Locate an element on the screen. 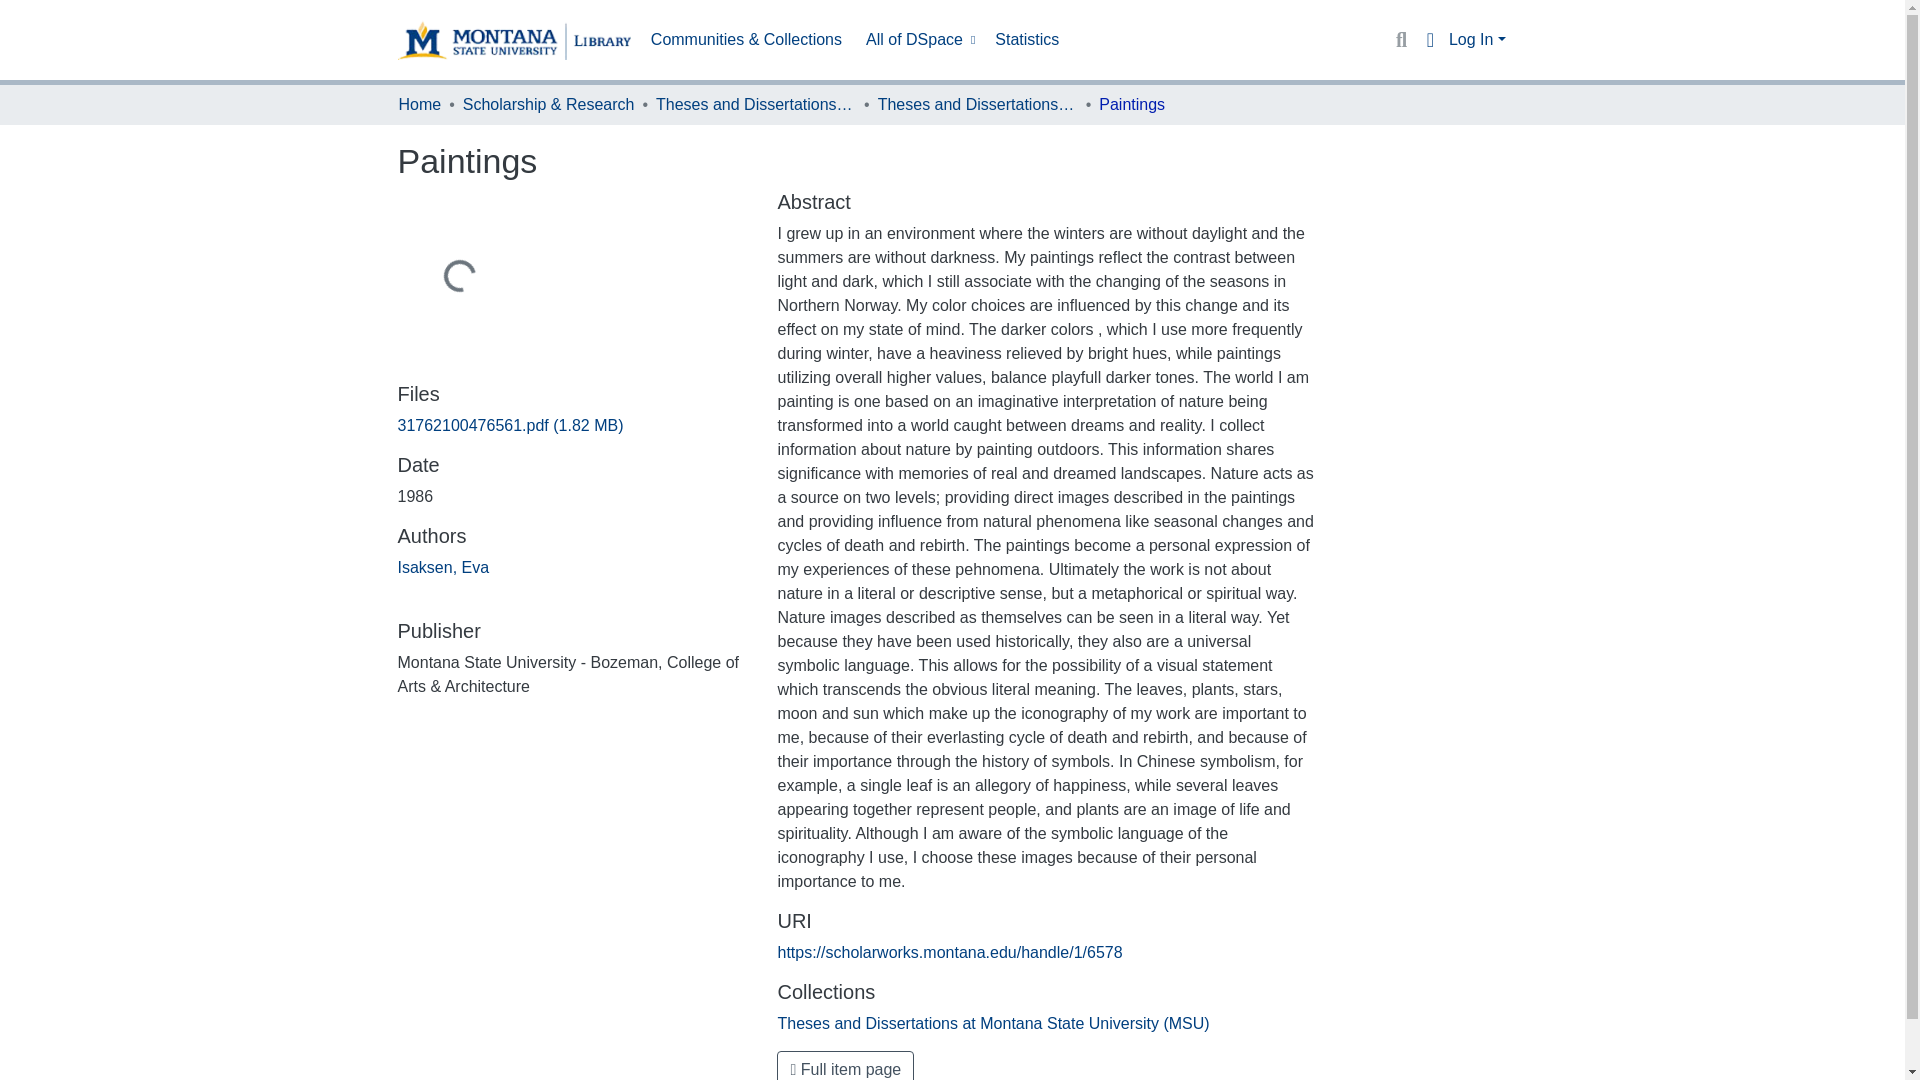 This screenshot has height=1080, width=1920. Log In is located at coordinates (1477, 39).